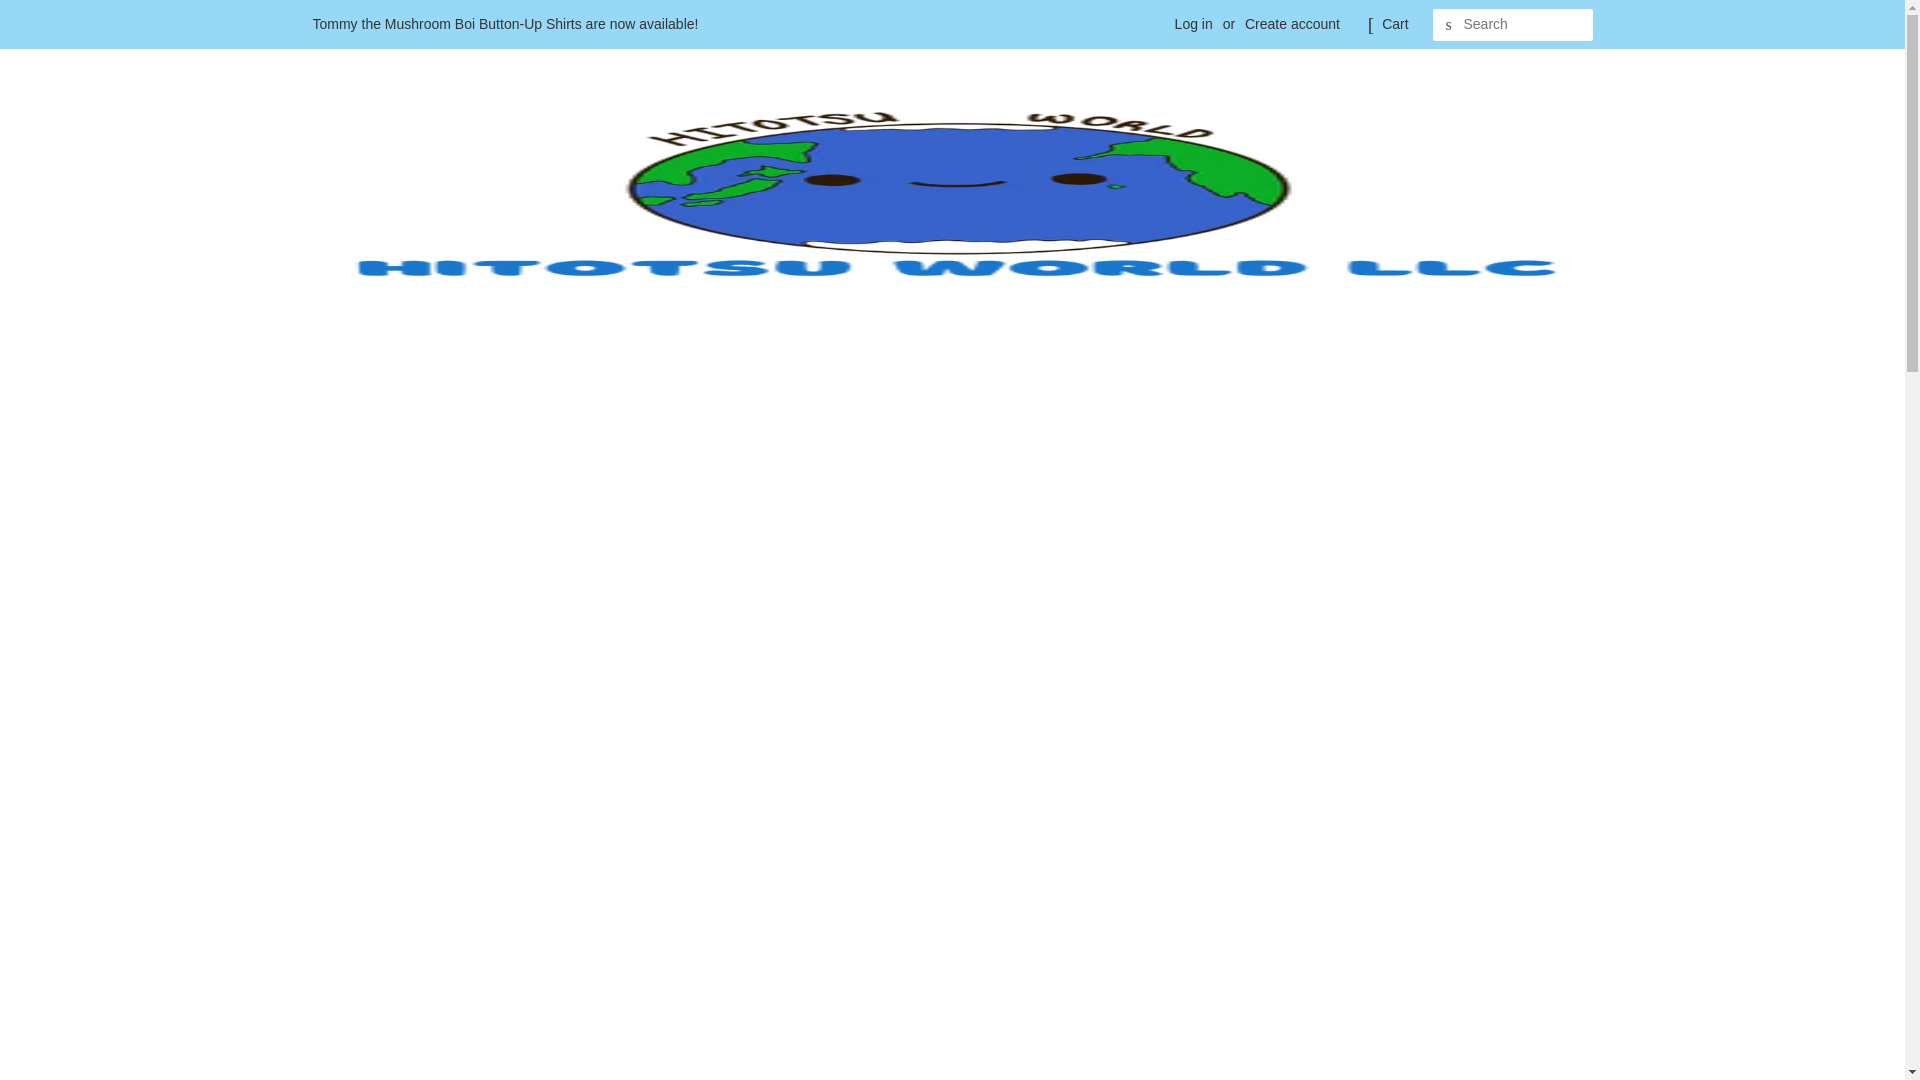 The width and height of the screenshot is (1920, 1080). Describe the element at coordinates (1448, 25) in the screenshot. I see `SEARCH` at that location.